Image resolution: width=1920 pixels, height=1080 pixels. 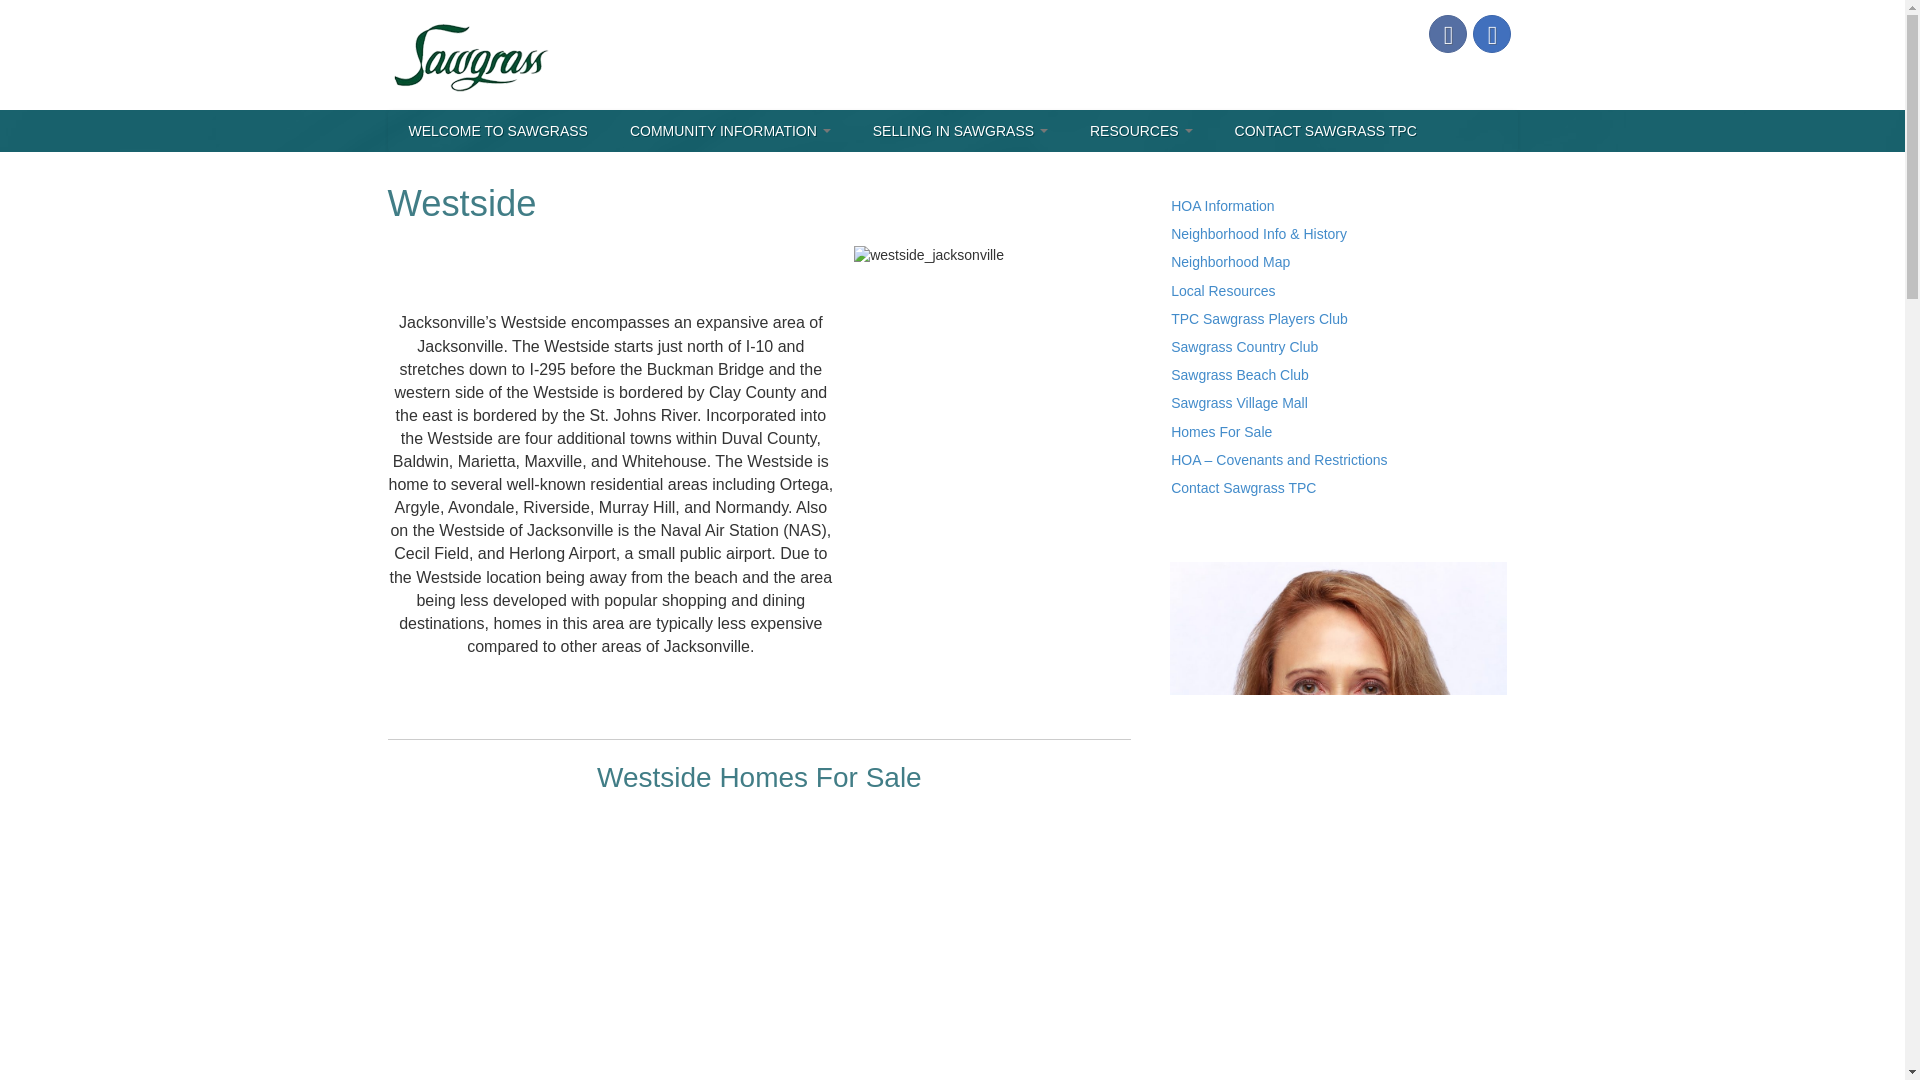 What do you see at coordinates (1259, 319) in the screenshot?
I see `TPC Sawgrass Players Club` at bounding box center [1259, 319].